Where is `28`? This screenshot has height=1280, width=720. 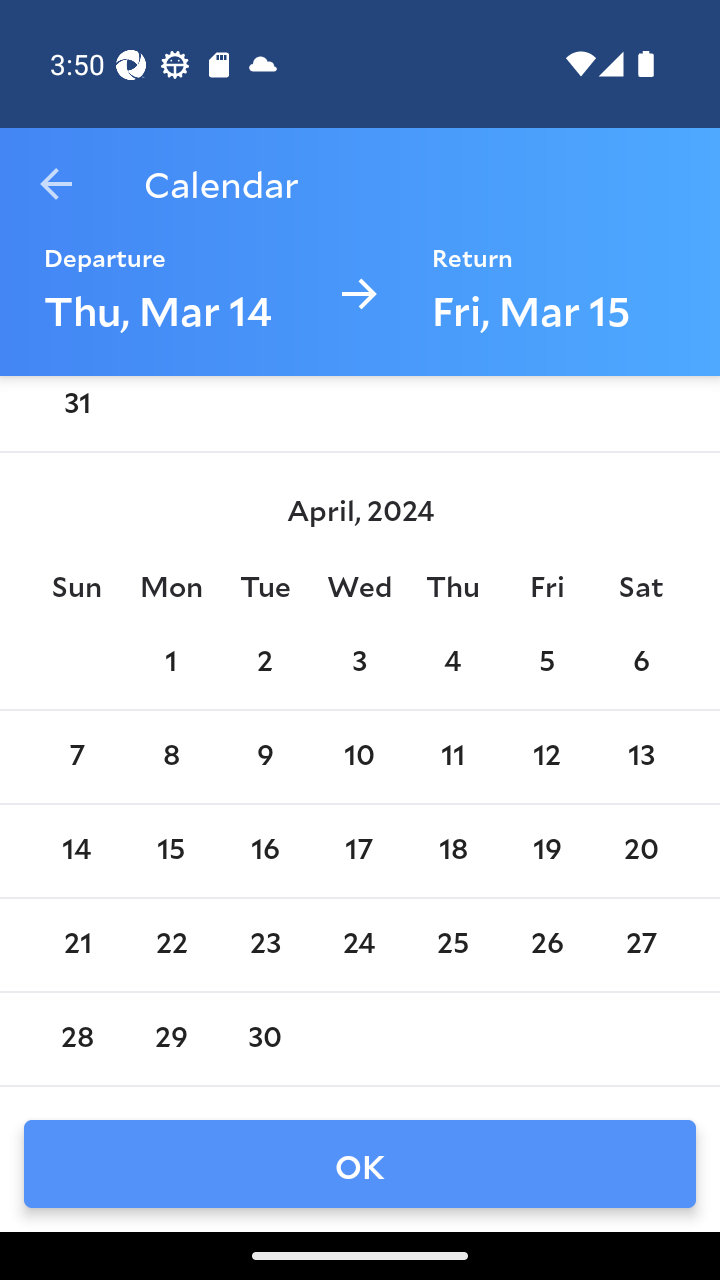
28 is located at coordinates (76, 1038).